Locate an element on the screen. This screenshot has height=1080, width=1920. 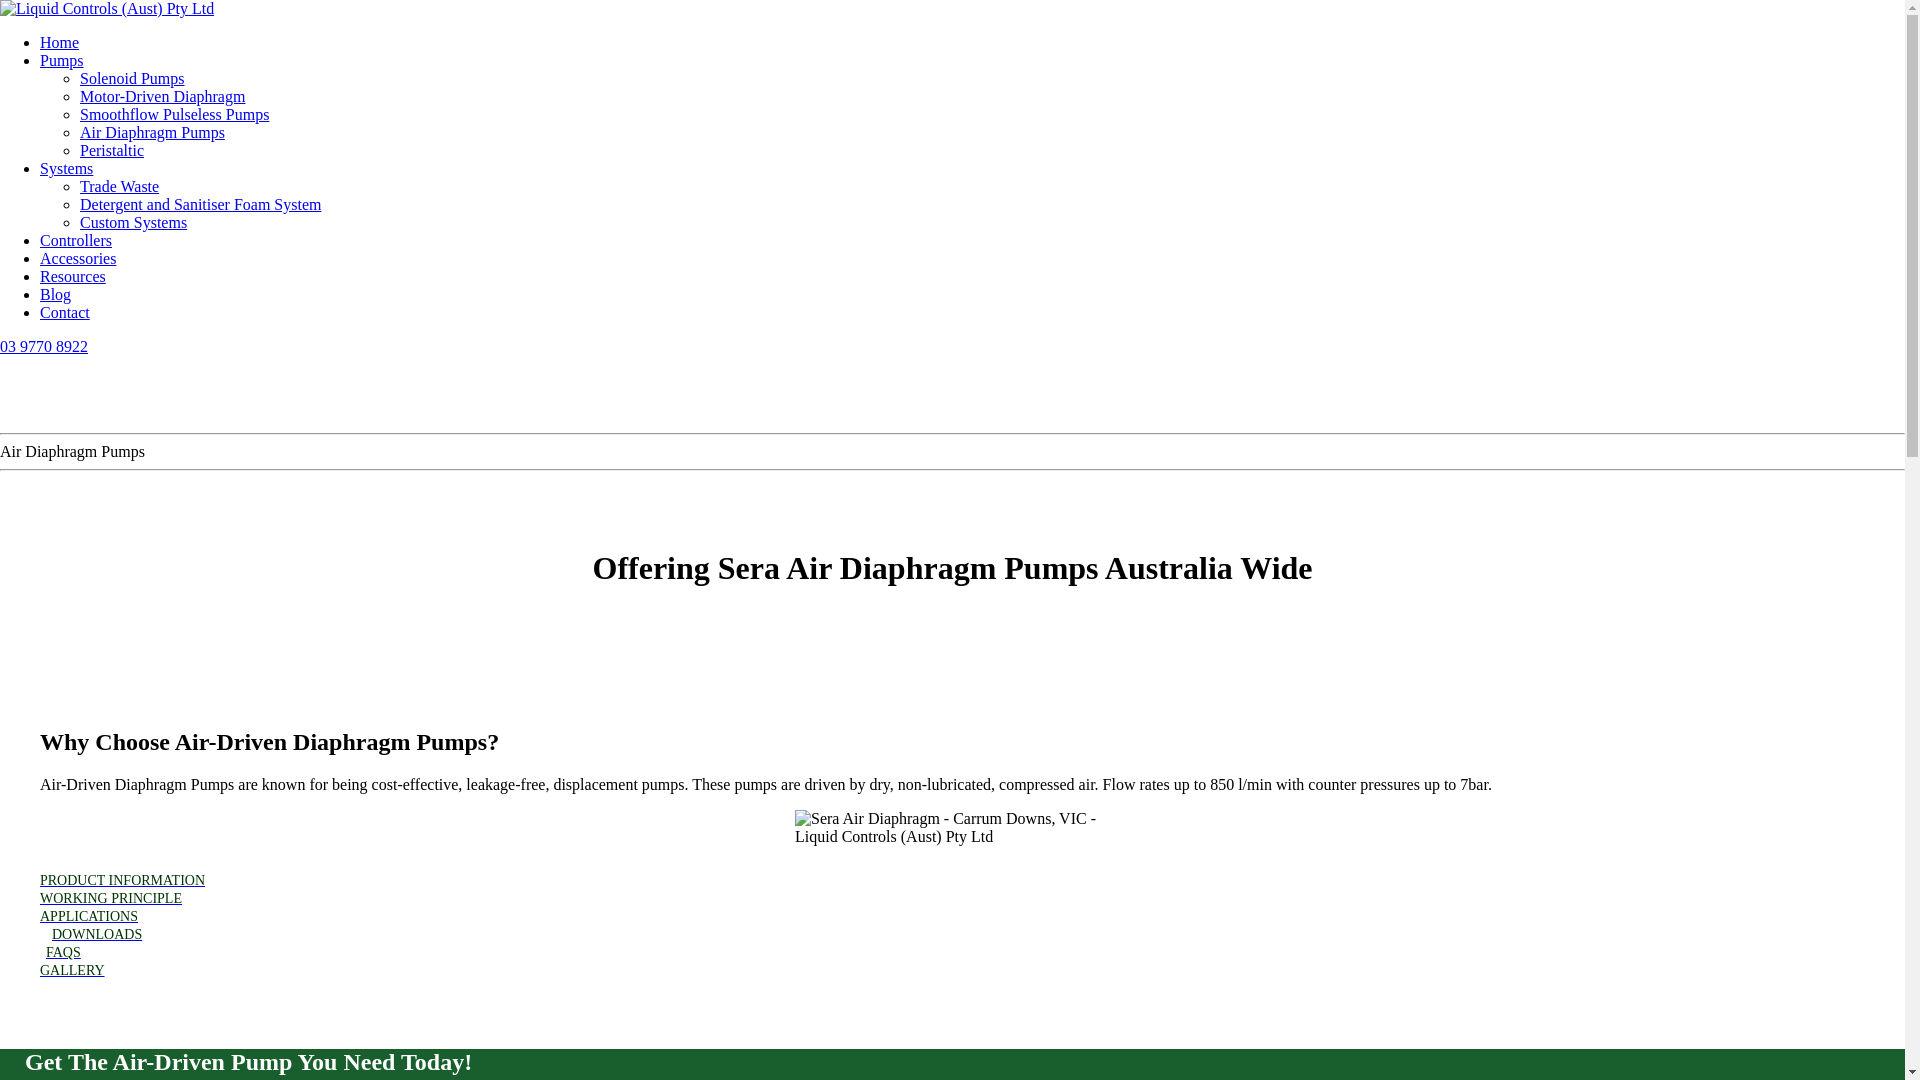
Contact is located at coordinates (65, 312).